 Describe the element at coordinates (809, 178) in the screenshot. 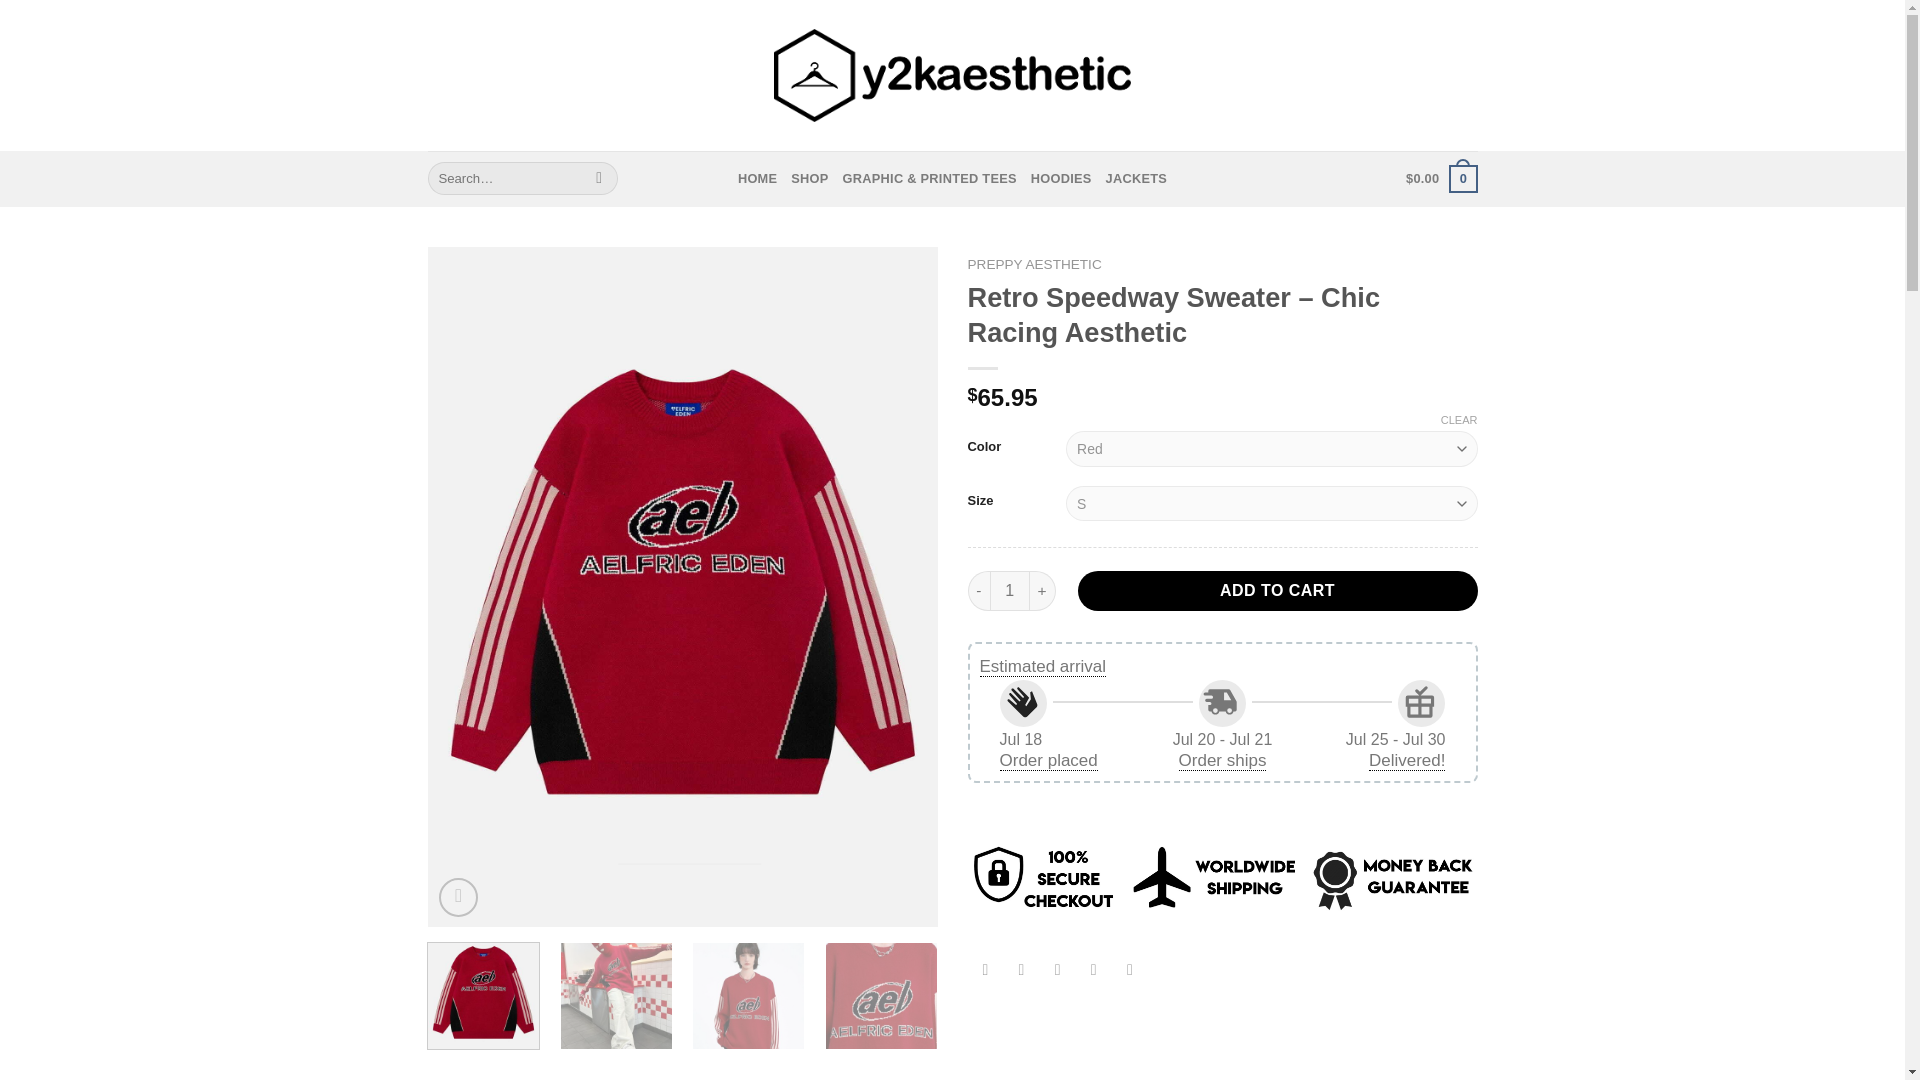

I see `SHOP` at that location.